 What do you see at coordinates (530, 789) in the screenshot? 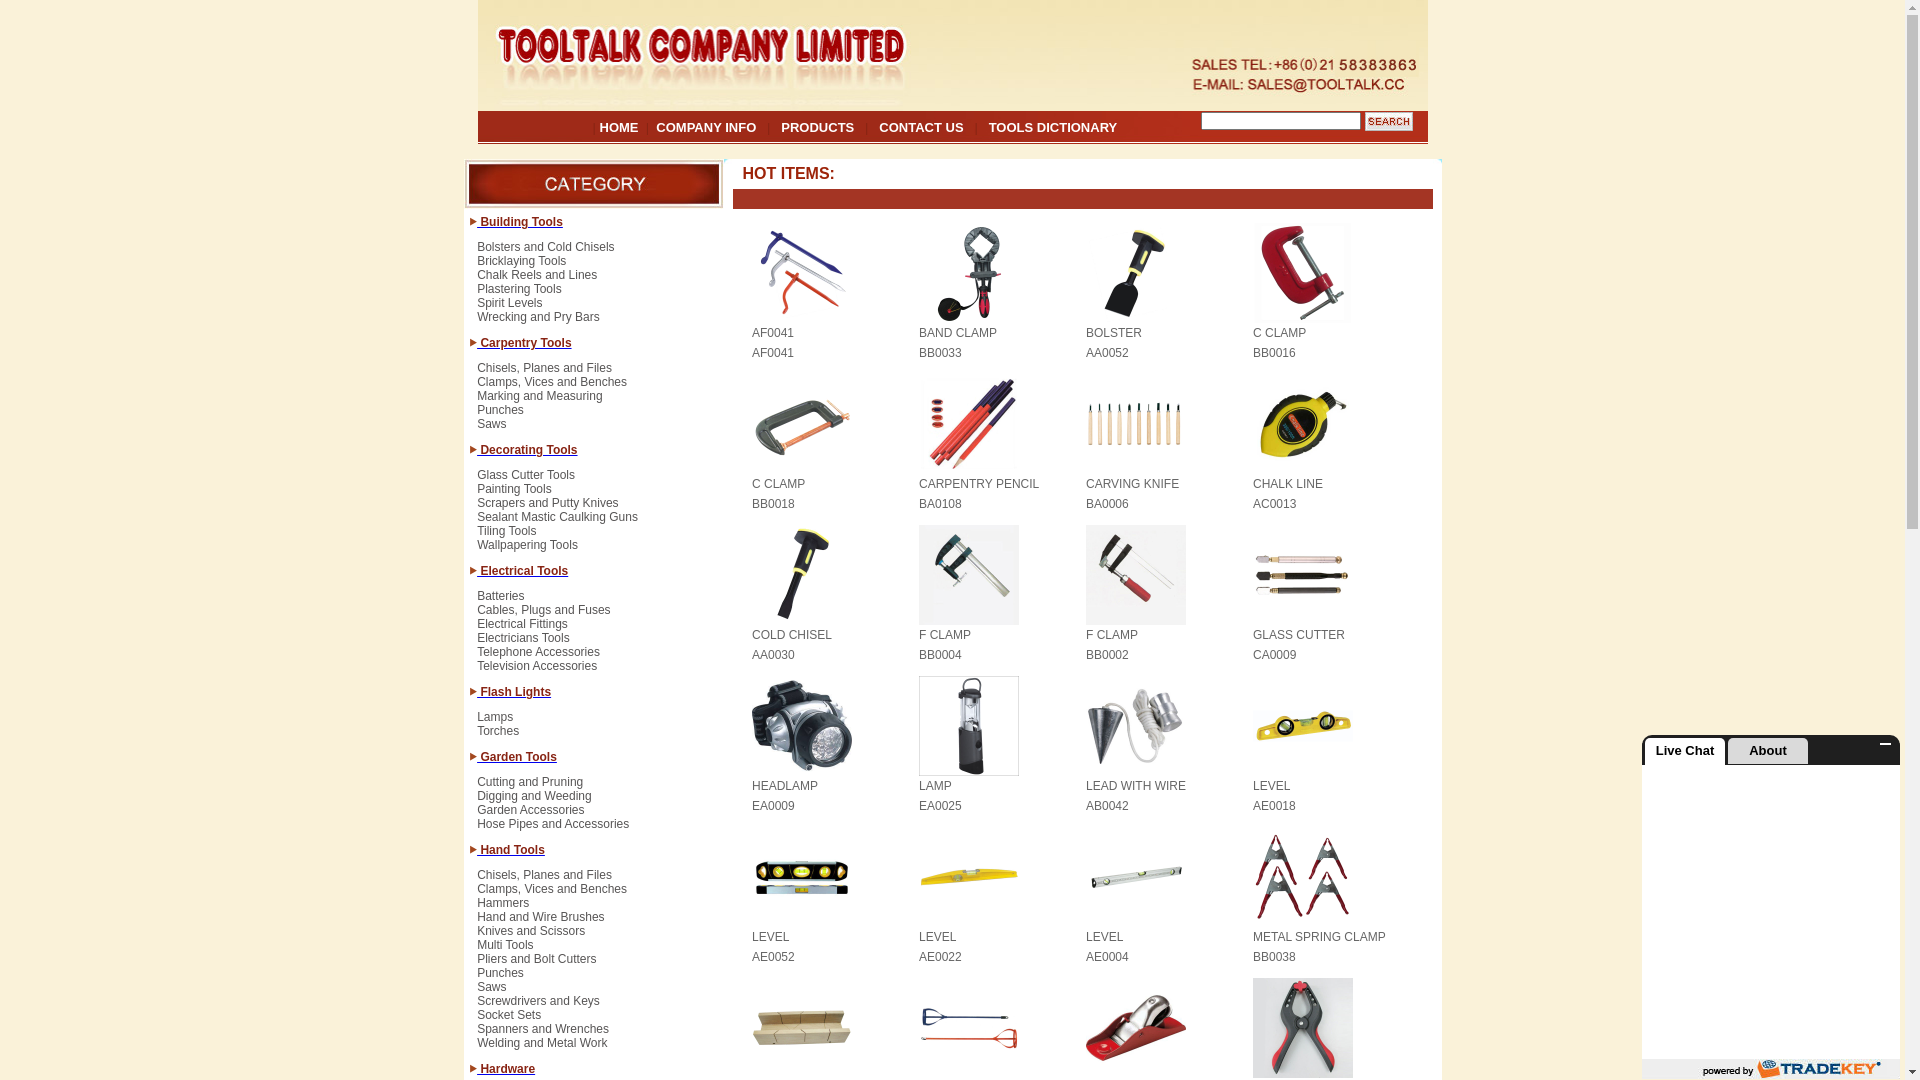
I see `Cutting and Pruning` at bounding box center [530, 789].